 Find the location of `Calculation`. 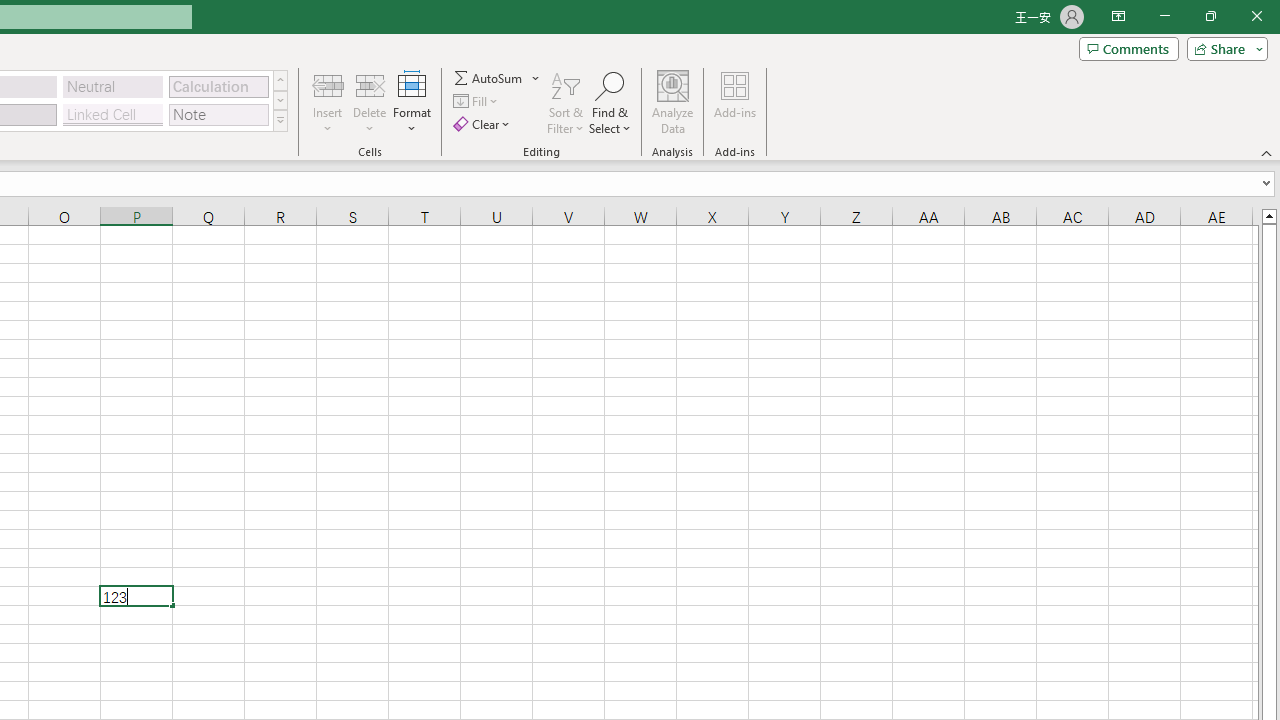

Calculation is located at coordinates (218, 86).